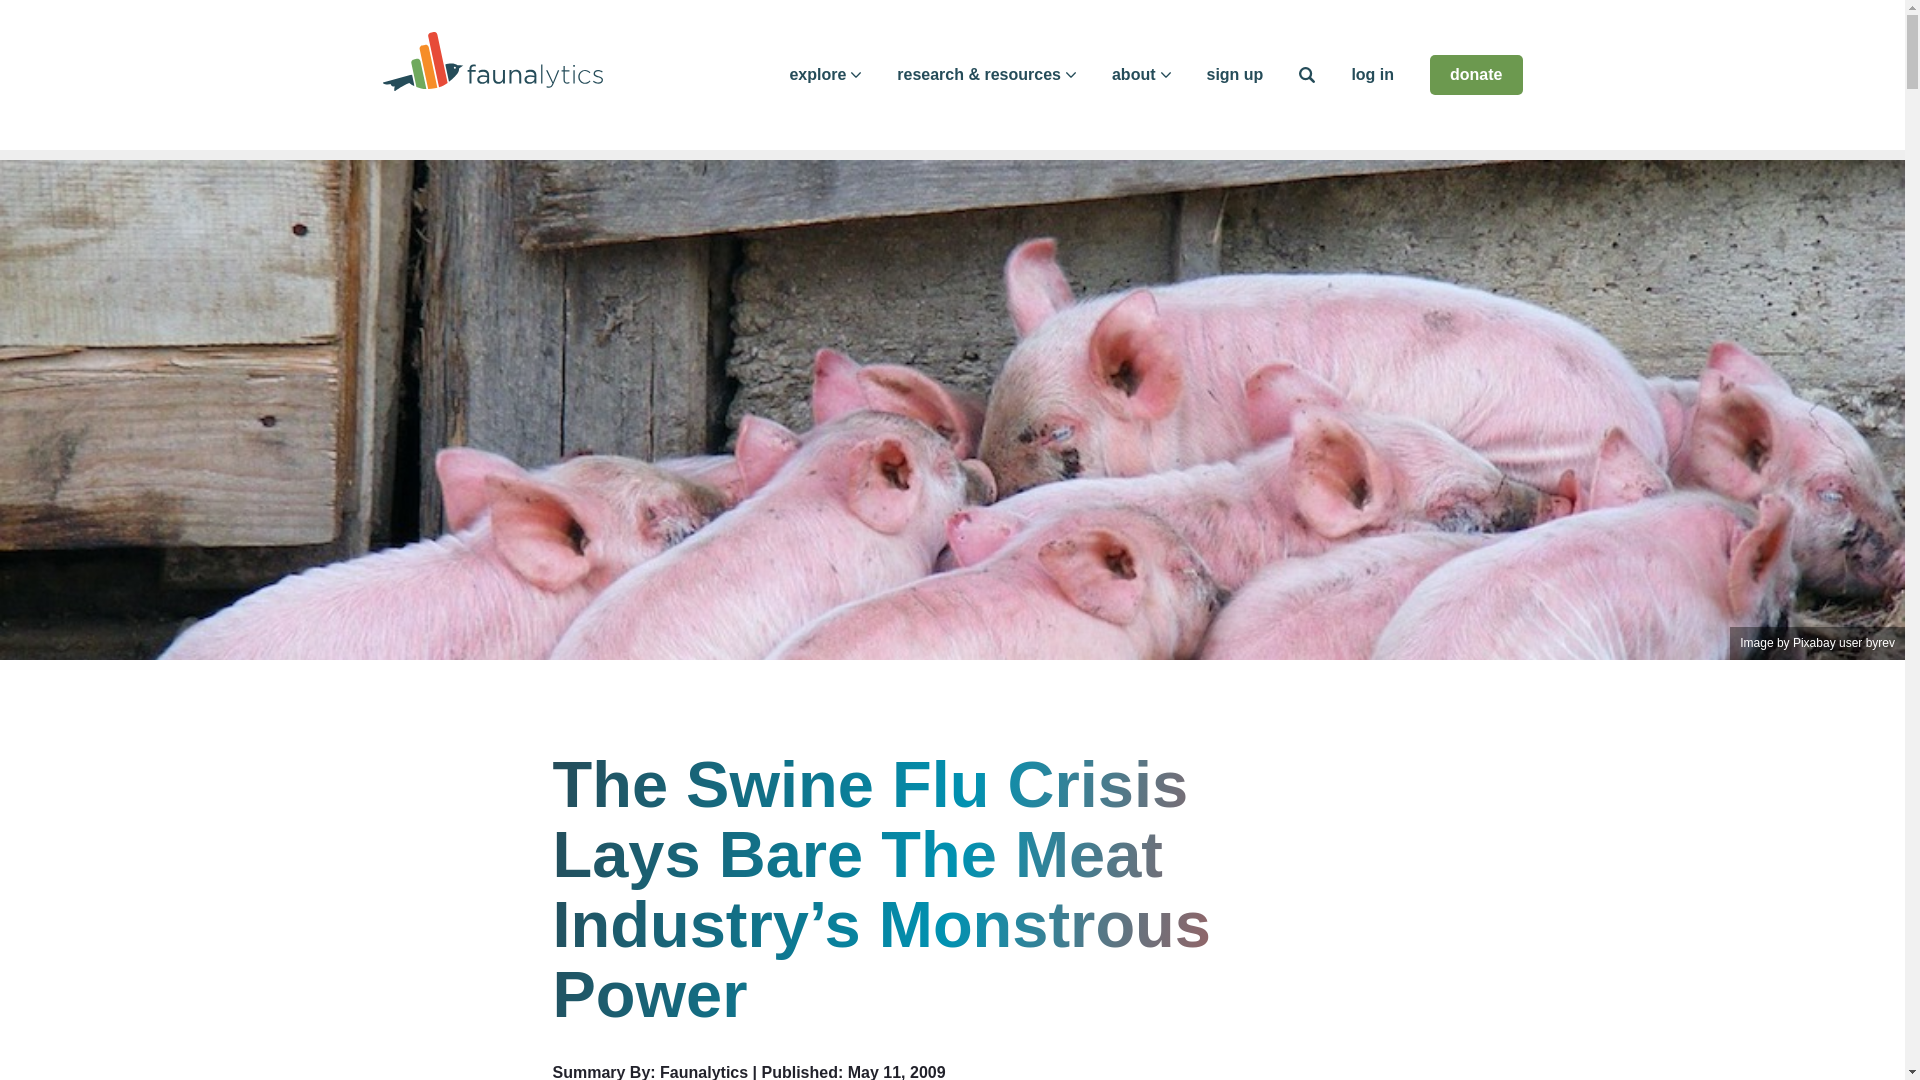  I want to click on sign up, so click(1234, 74).